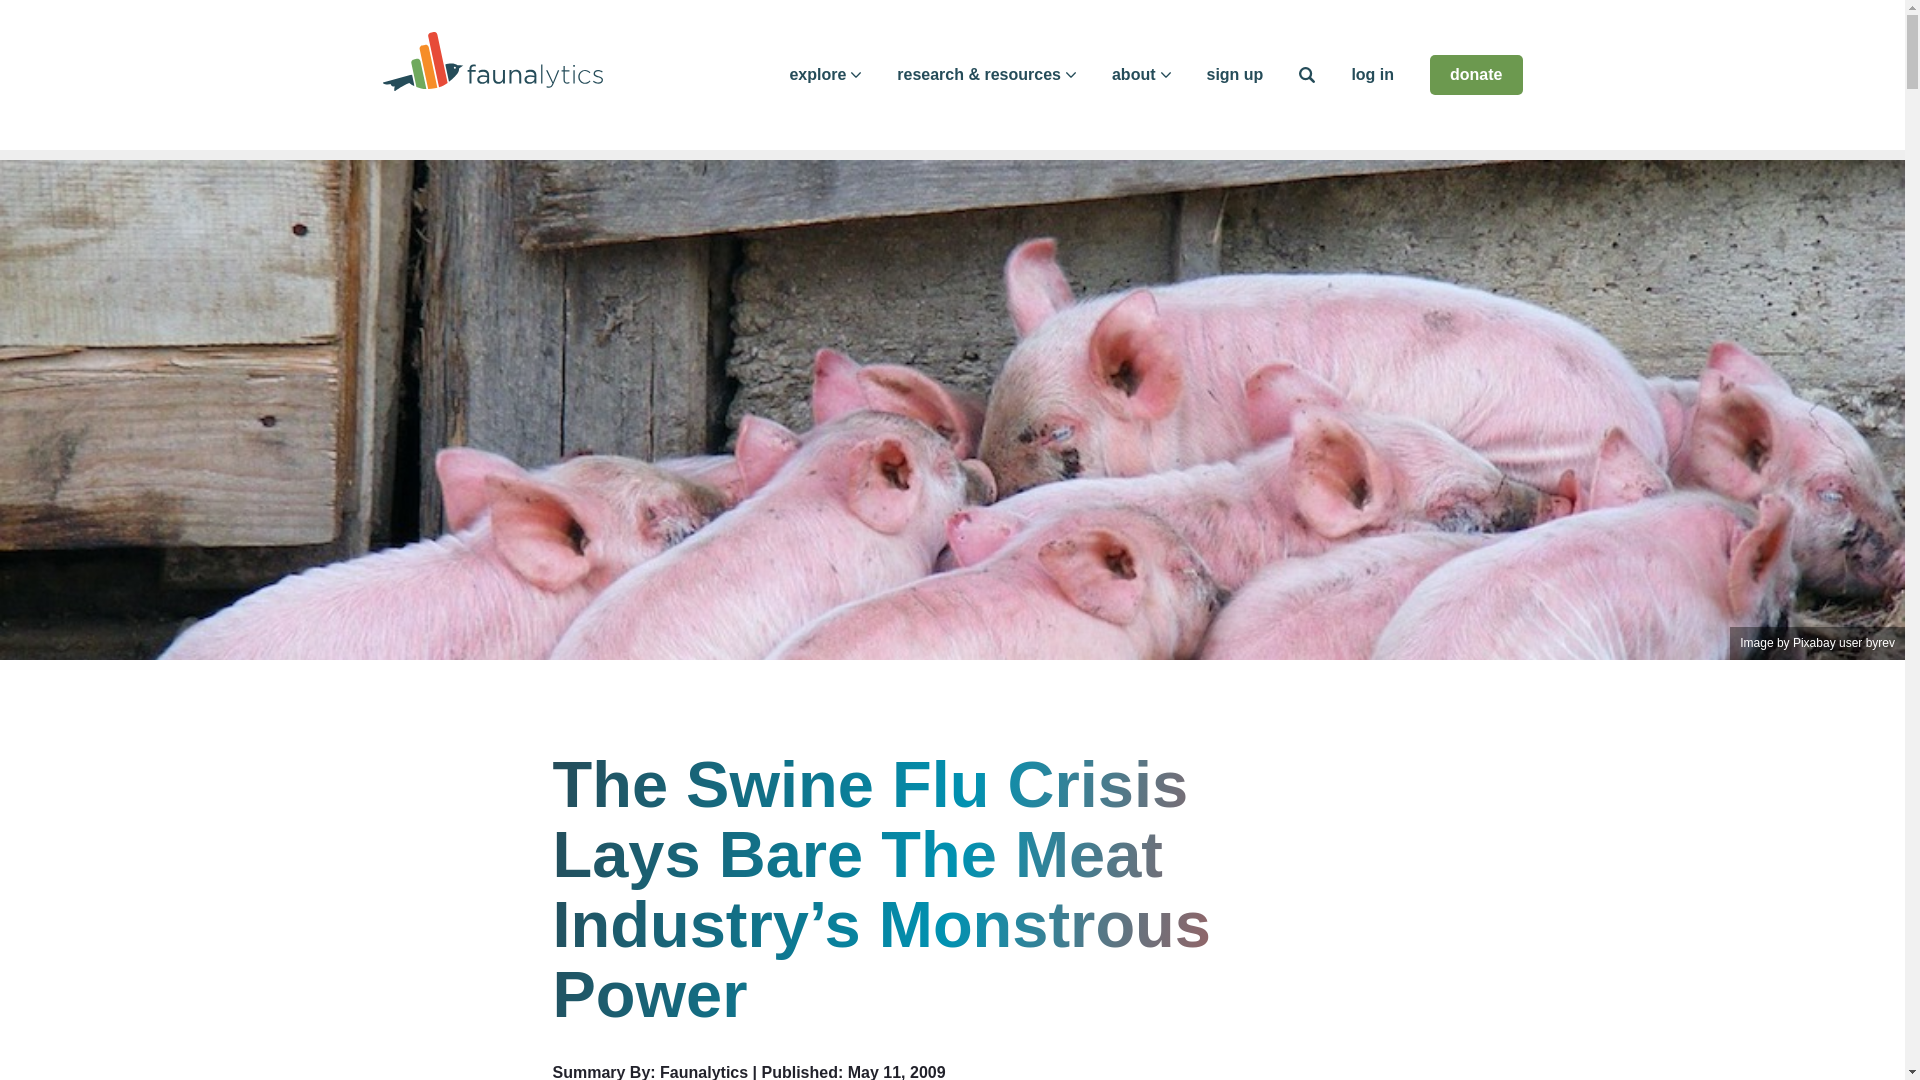  I want to click on sign up, so click(1234, 74).